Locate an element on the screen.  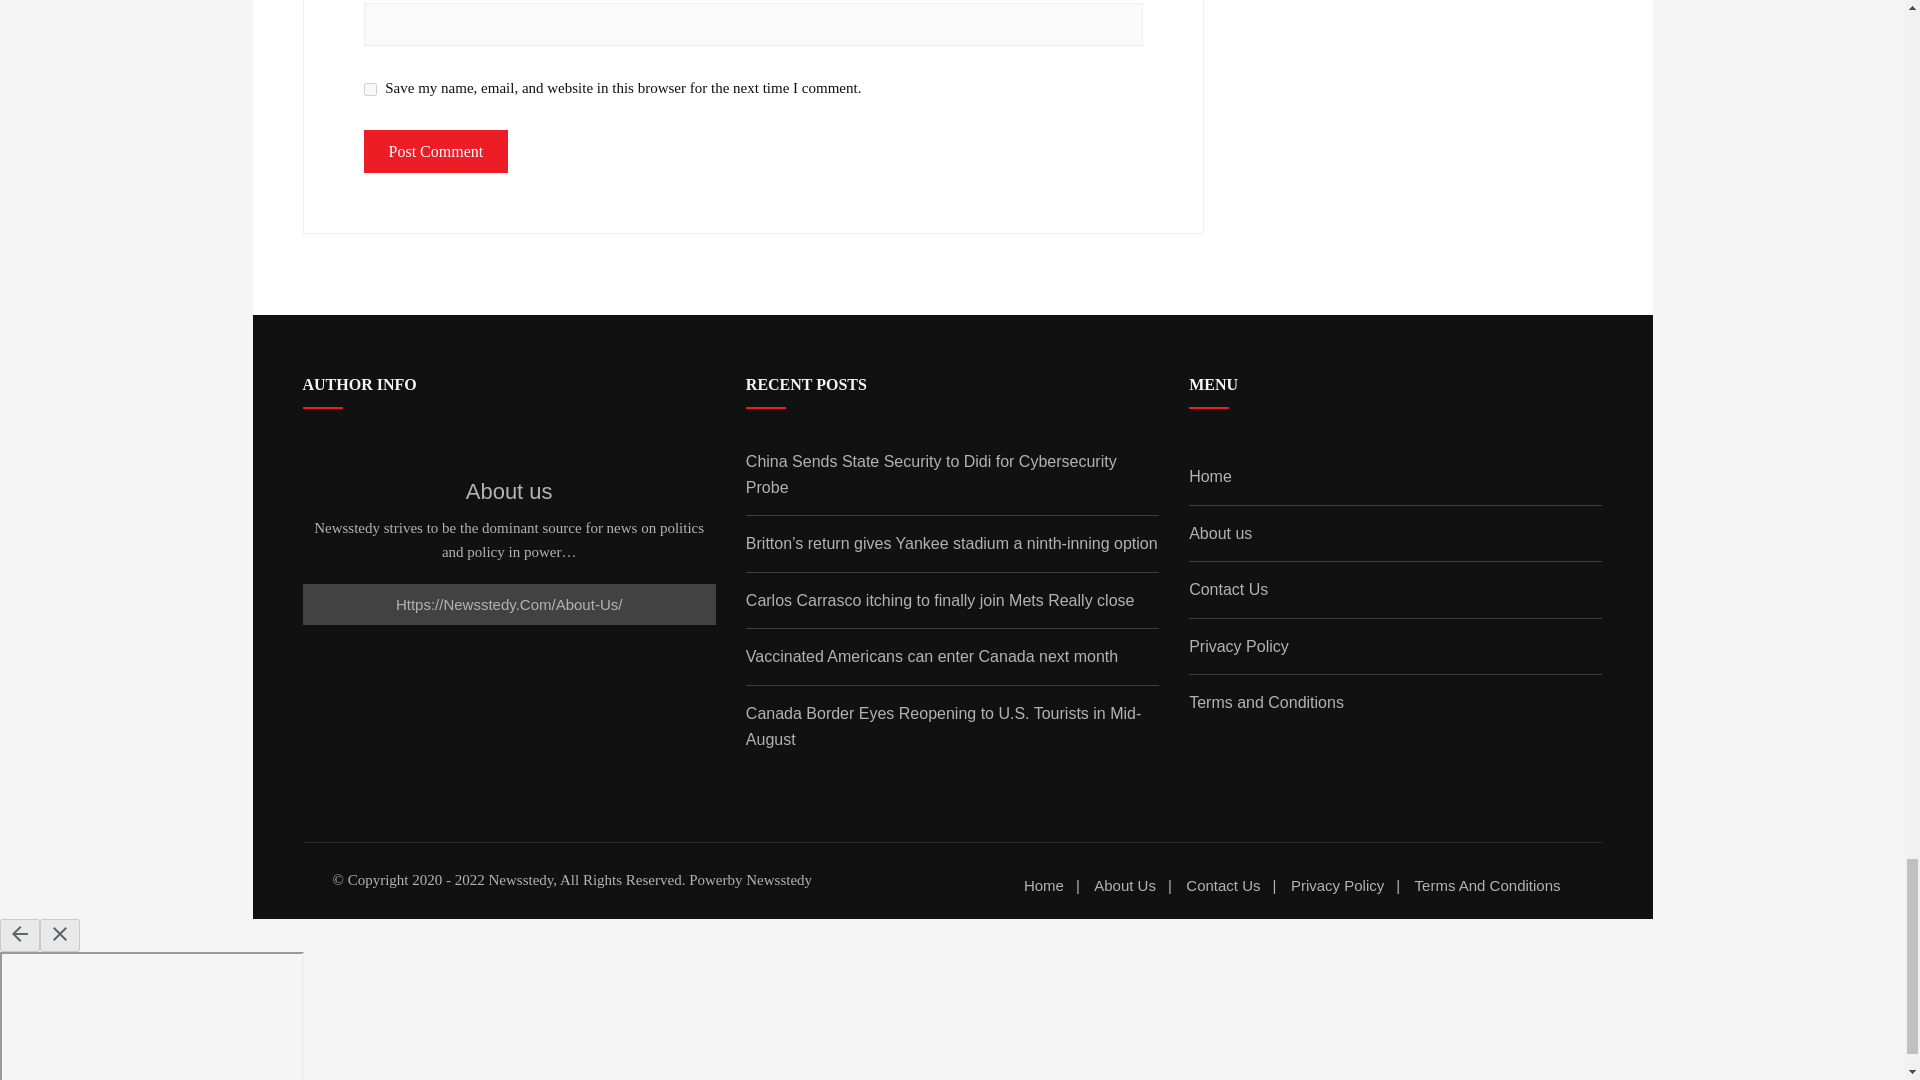
Post Comment is located at coordinates (436, 151).